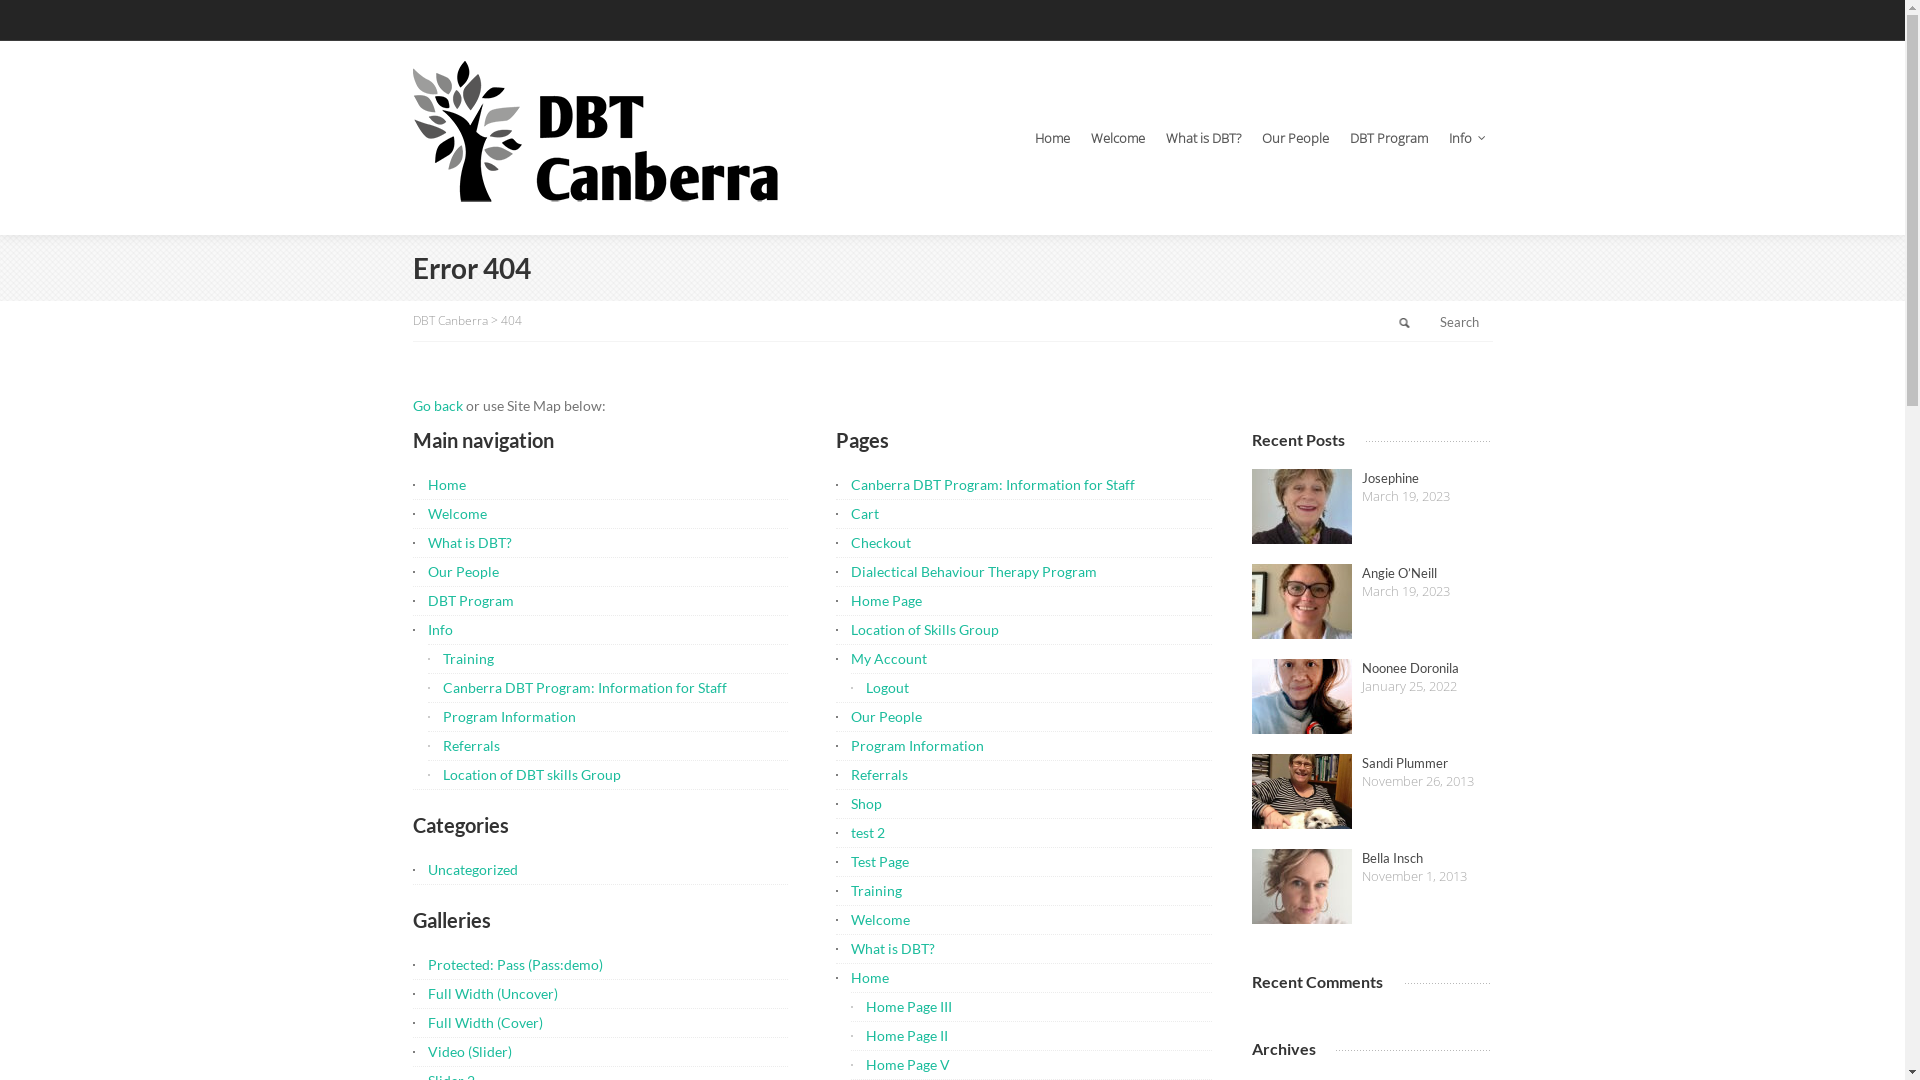 The height and width of the screenshot is (1080, 1920). What do you see at coordinates (880, 862) in the screenshot?
I see `Test Page` at bounding box center [880, 862].